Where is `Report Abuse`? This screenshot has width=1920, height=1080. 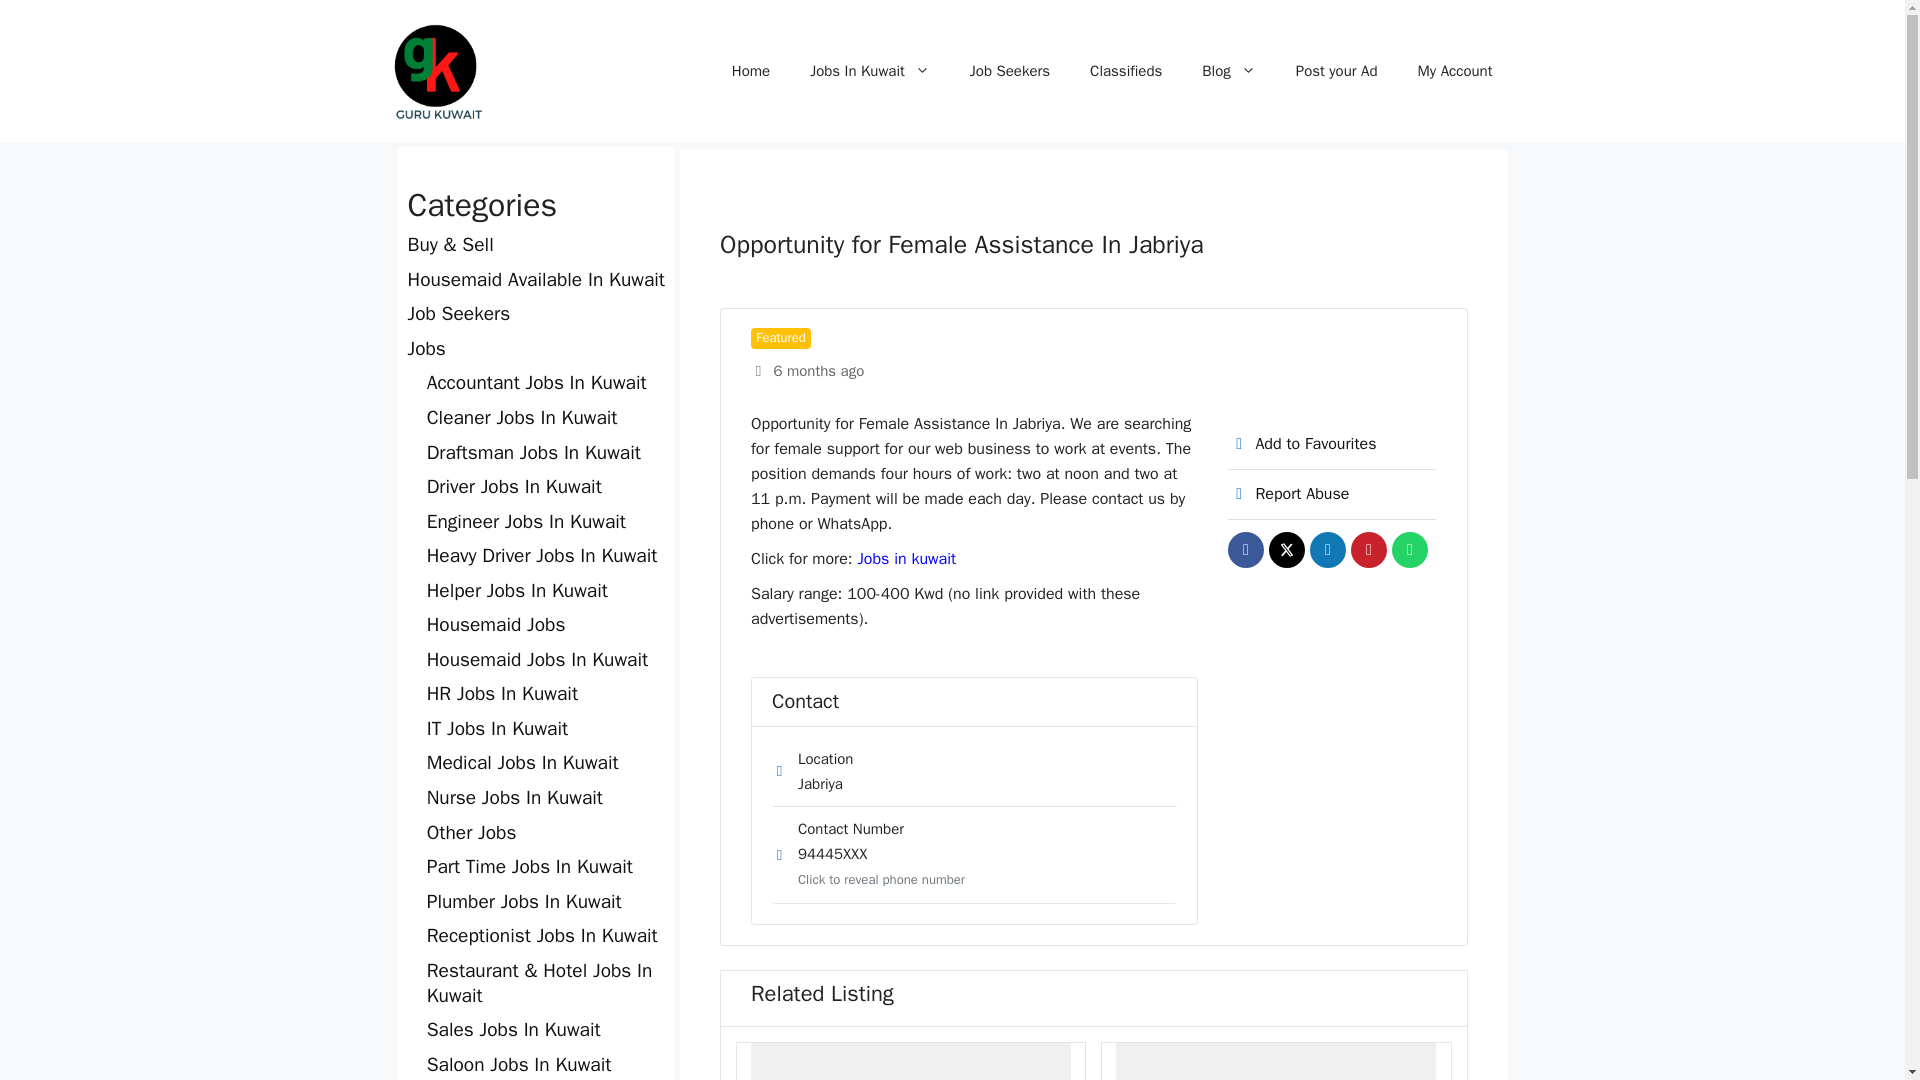
Report Abuse is located at coordinates (1288, 494).